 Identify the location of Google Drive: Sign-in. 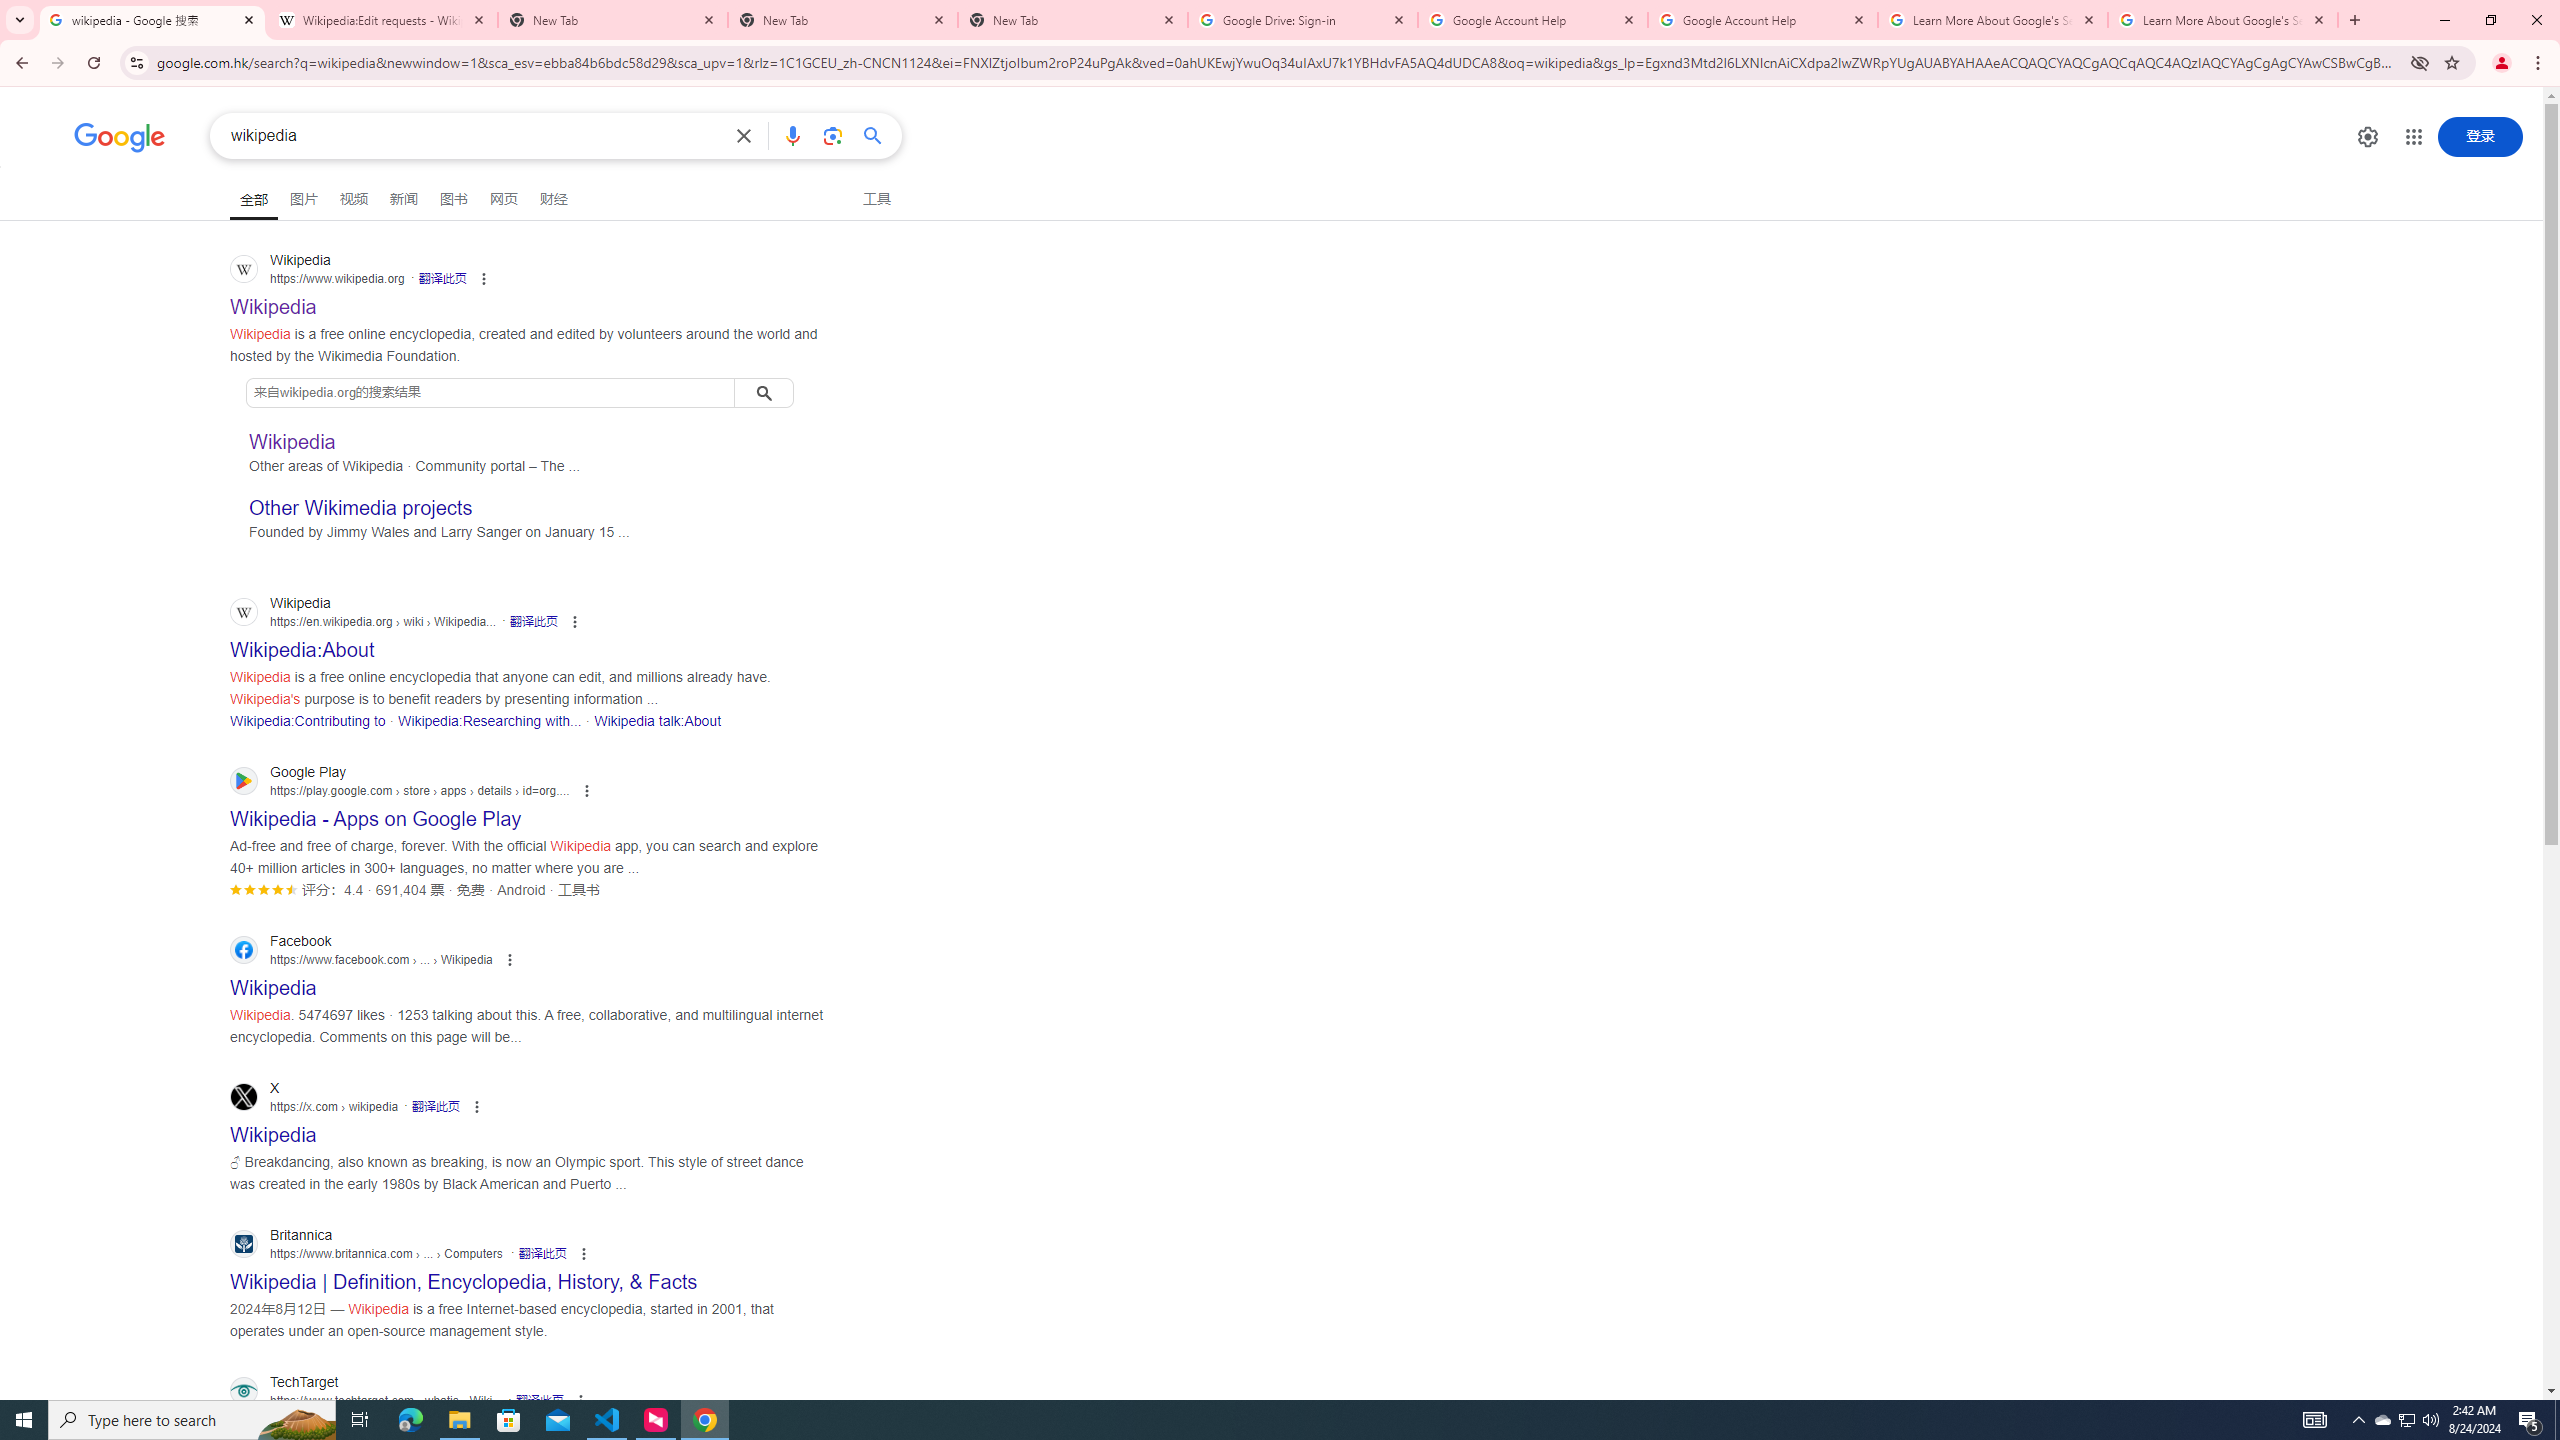
(1302, 20).